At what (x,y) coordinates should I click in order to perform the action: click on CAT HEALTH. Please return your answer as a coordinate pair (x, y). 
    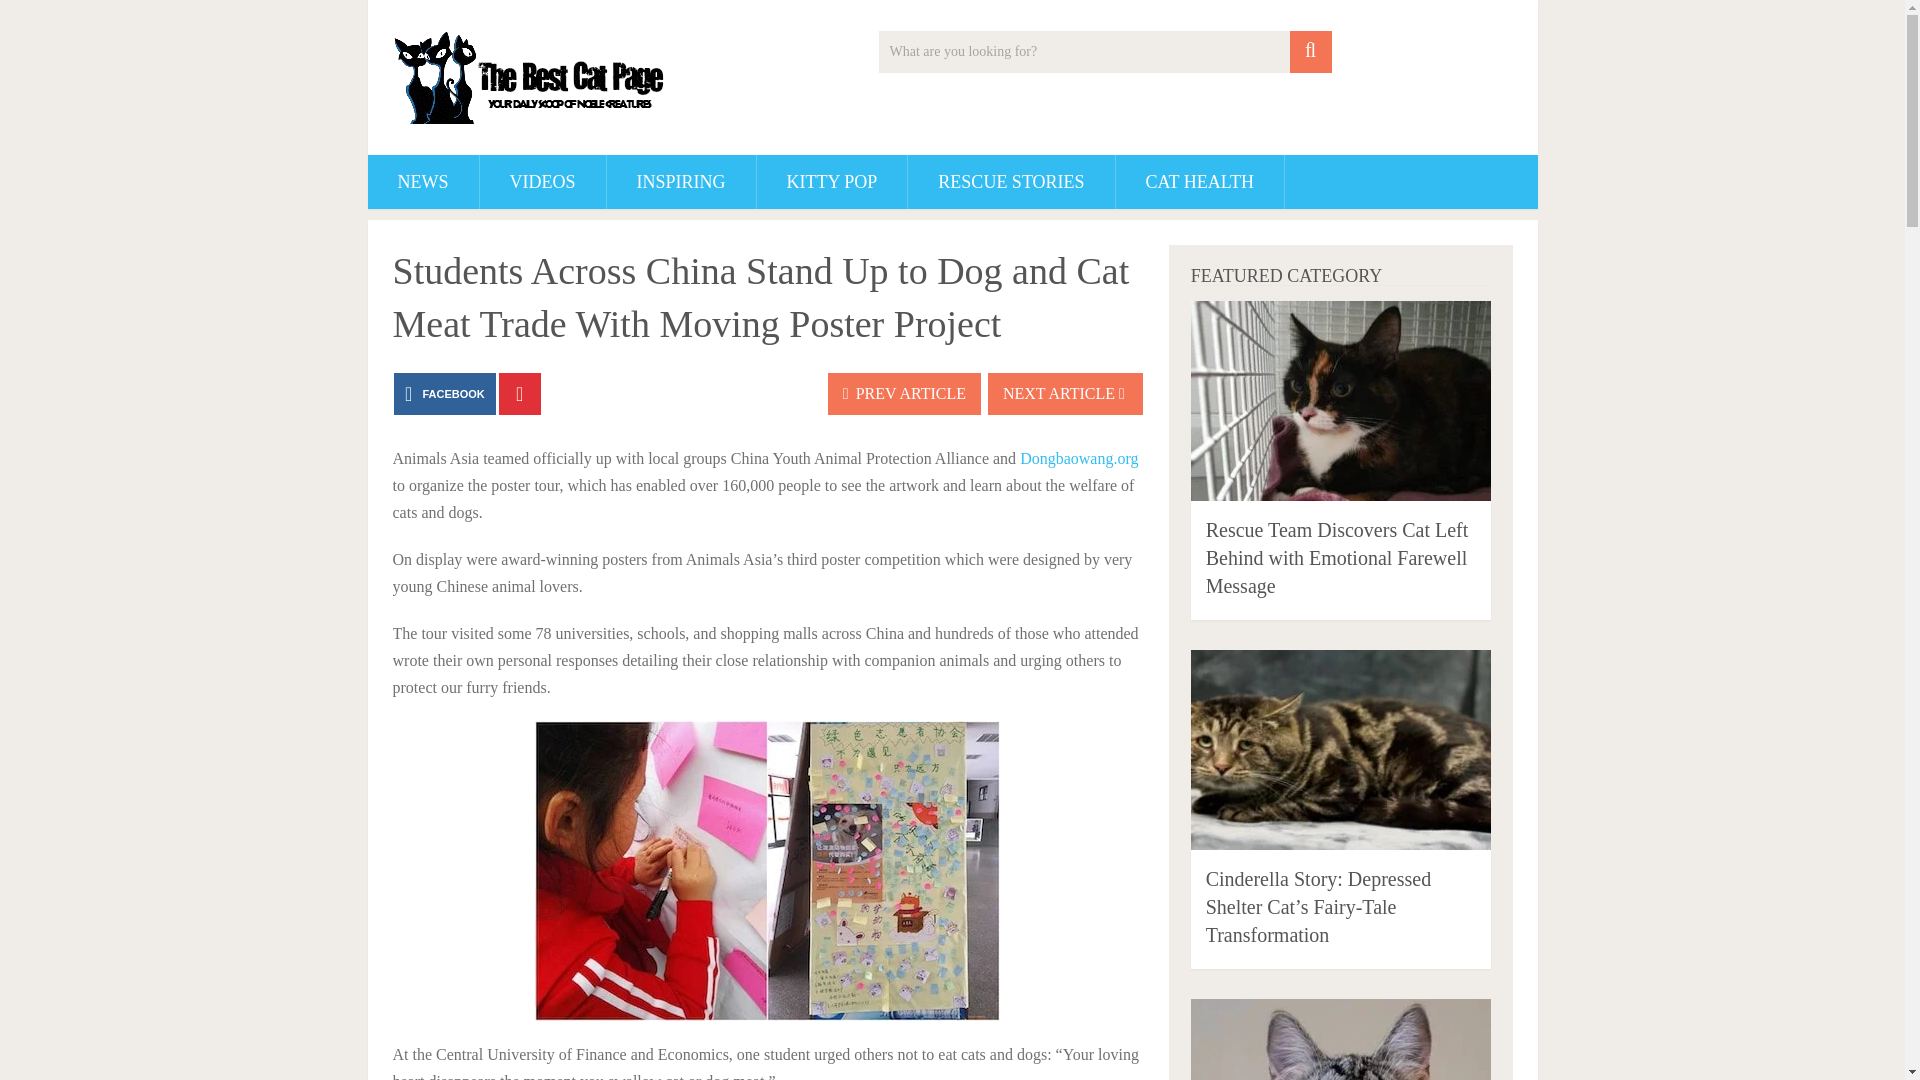
    Looking at the image, I should click on (1200, 182).